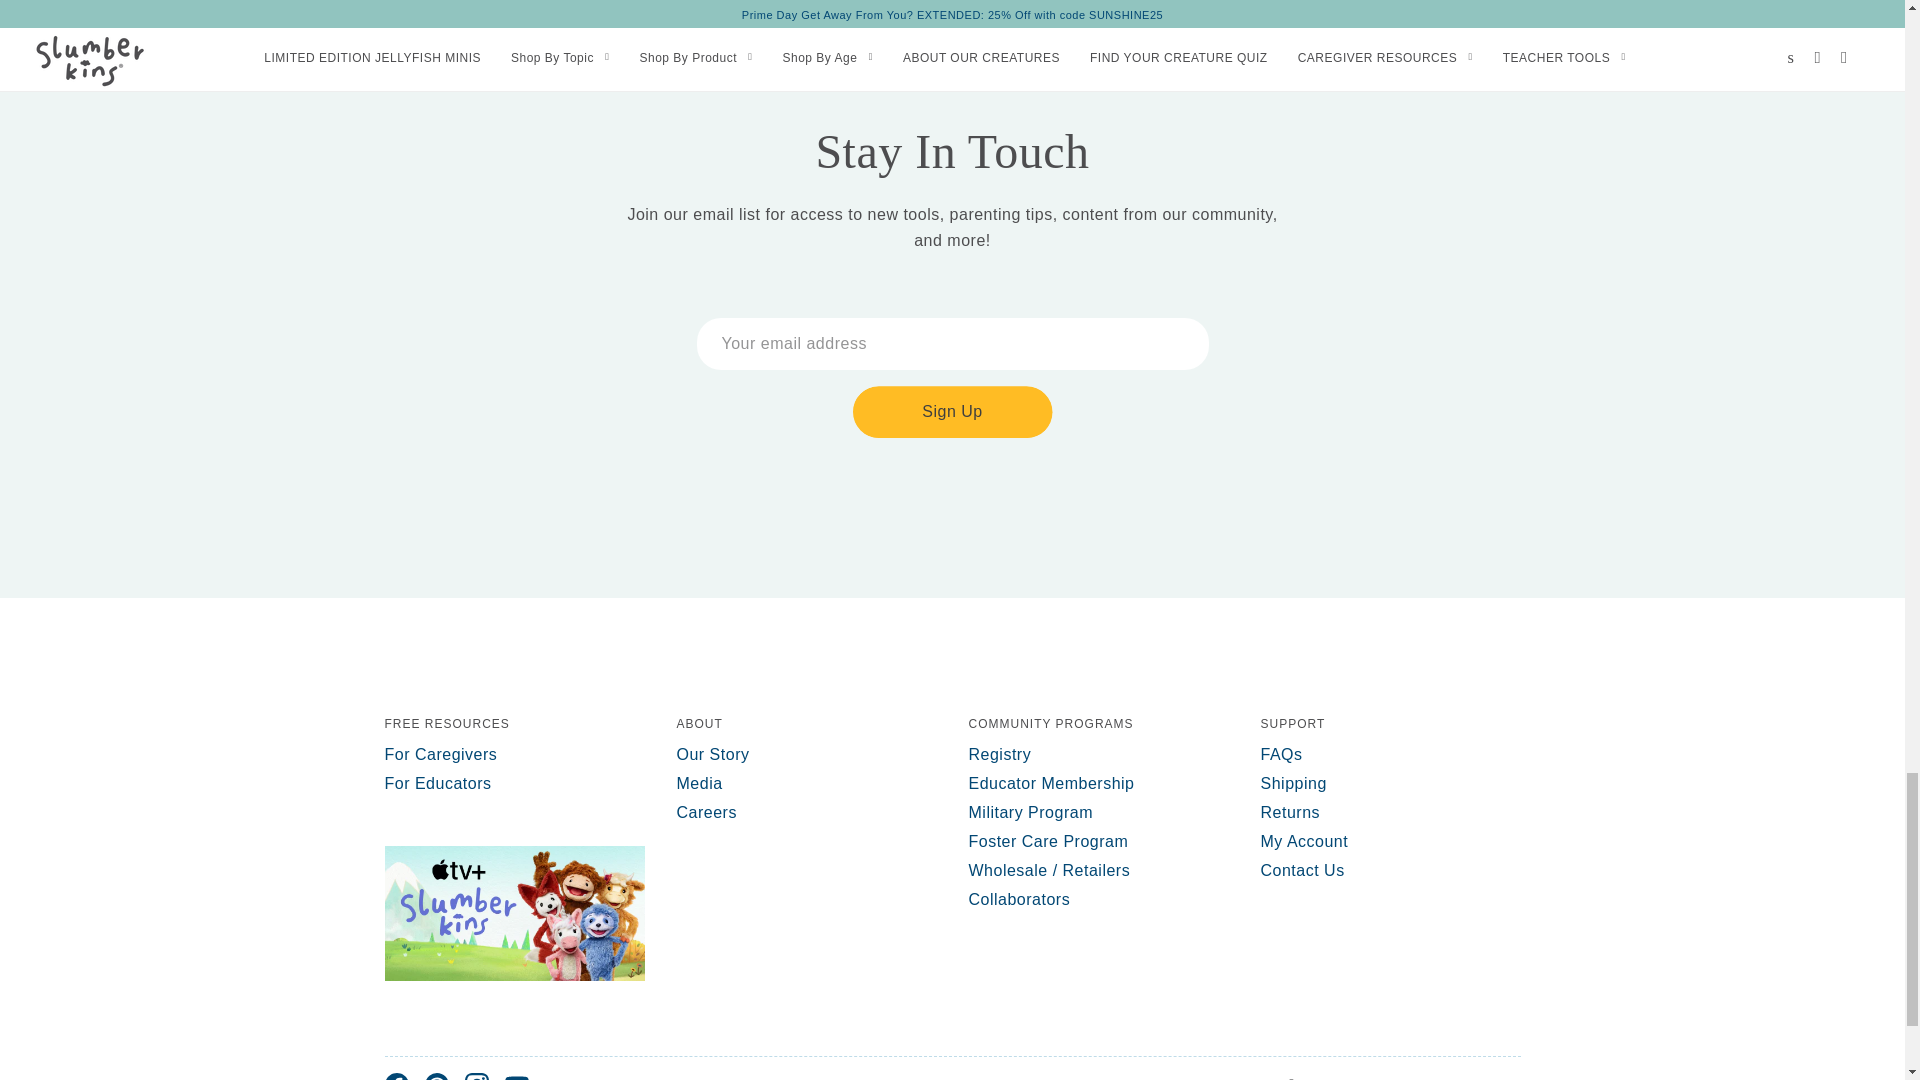 The width and height of the screenshot is (1920, 1080). Describe the element at coordinates (476, 1076) in the screenshot. I see `Instagram Page` at that location.